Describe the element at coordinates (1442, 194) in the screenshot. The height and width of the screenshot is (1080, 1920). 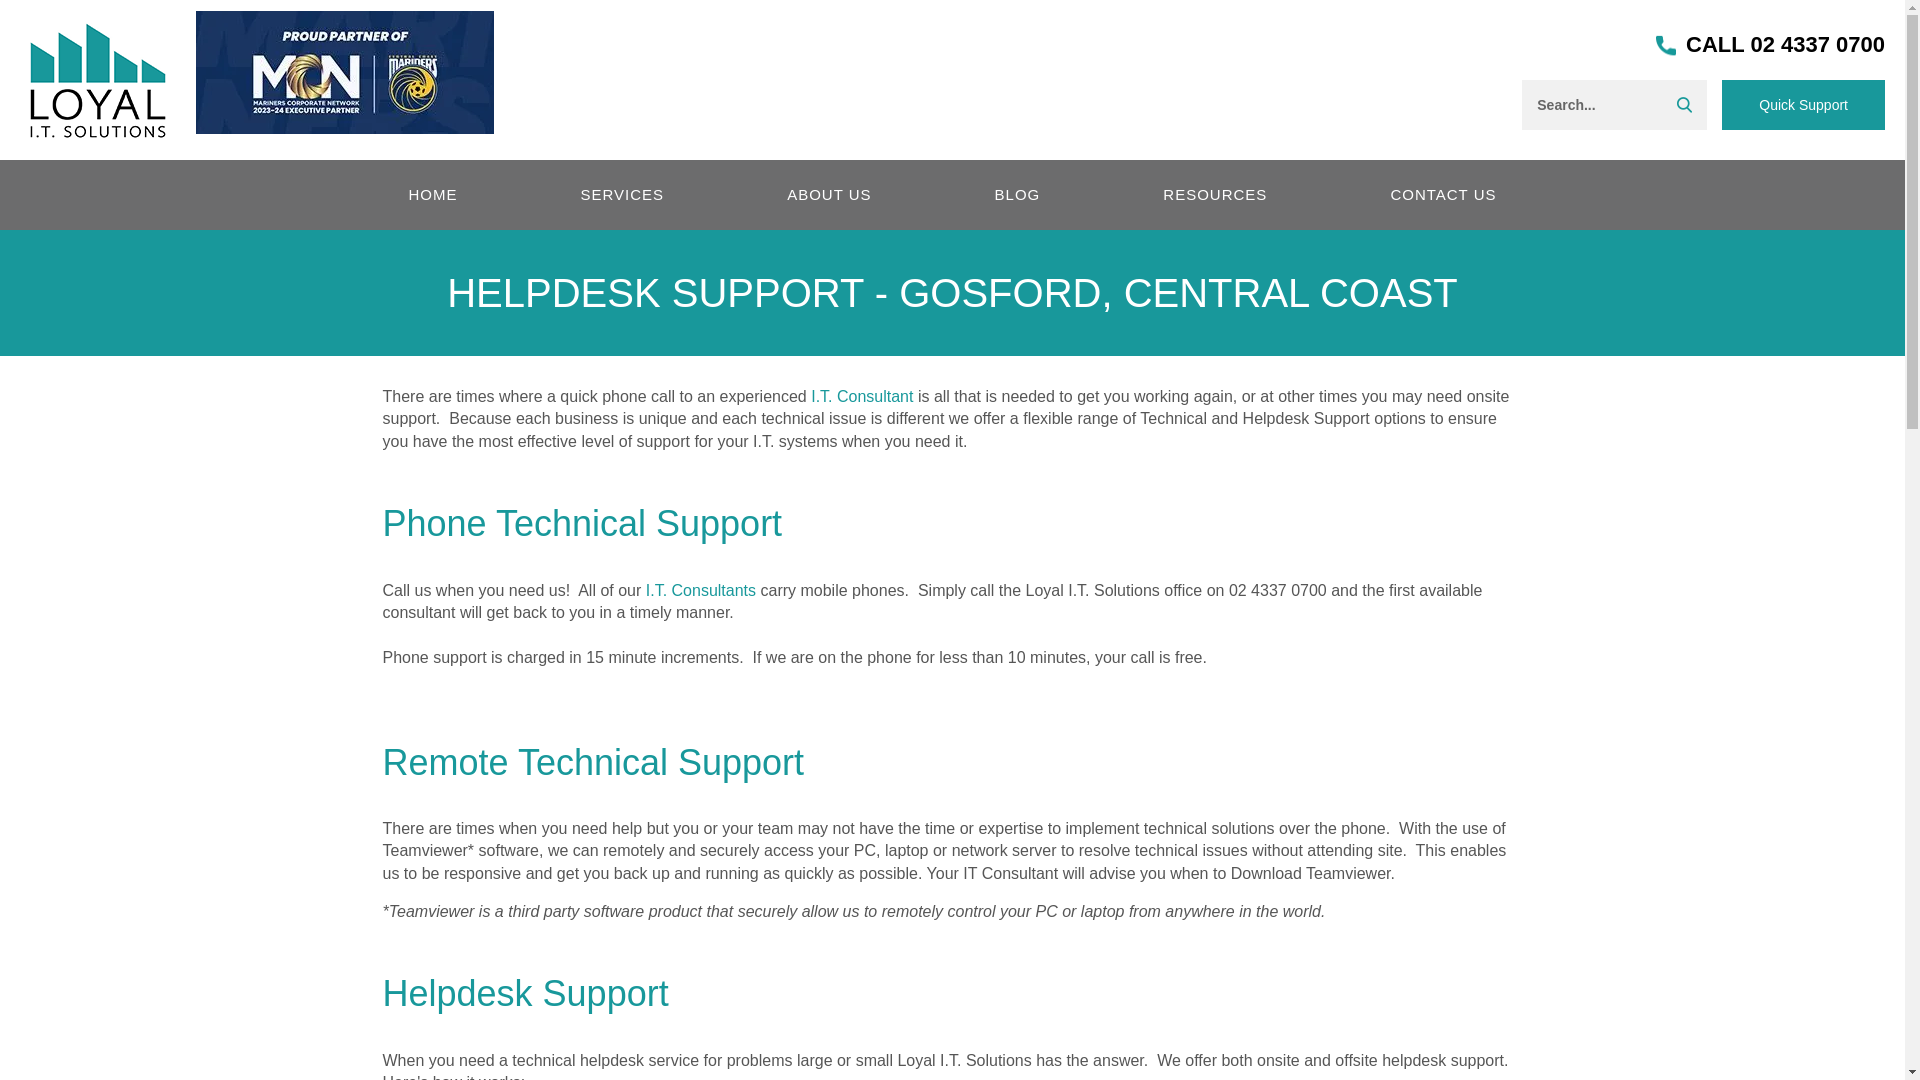
I see `CONTACT US` at that location.